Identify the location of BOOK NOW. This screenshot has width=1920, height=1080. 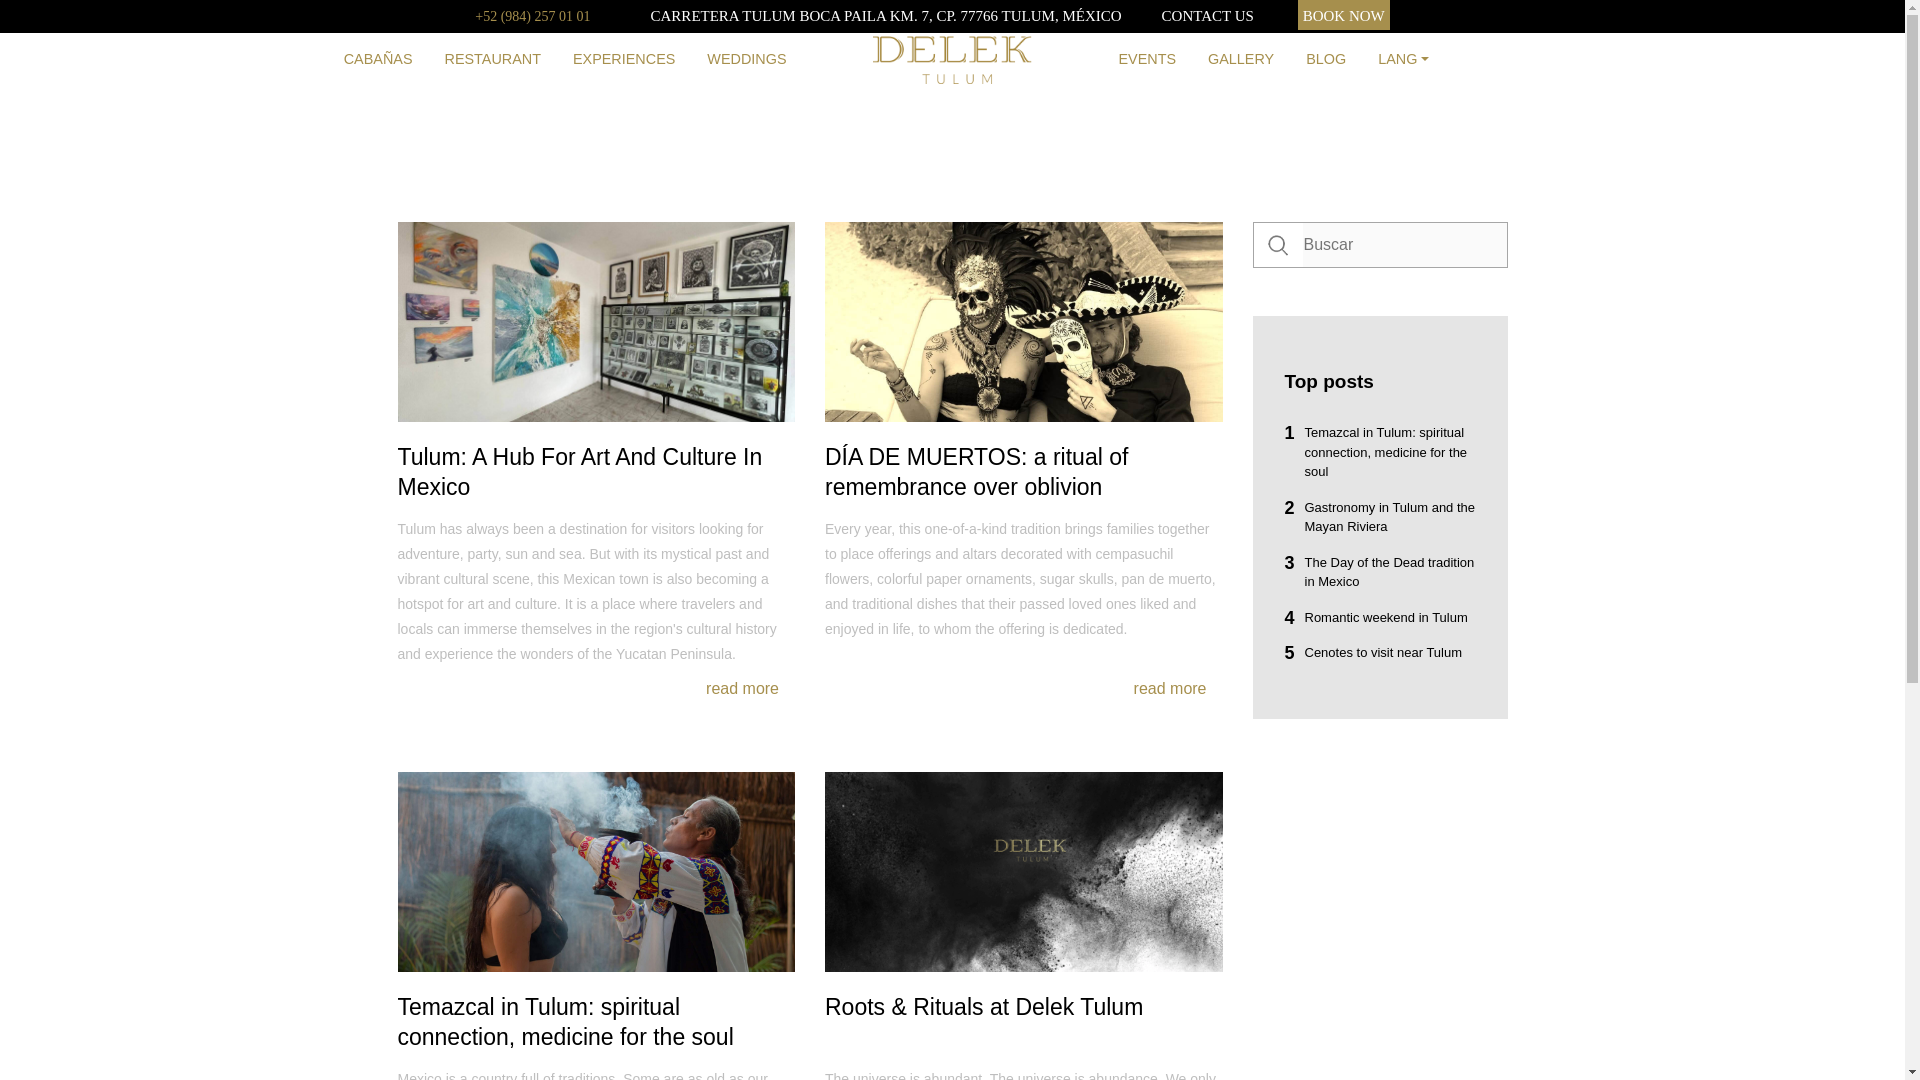
(1344, 15).